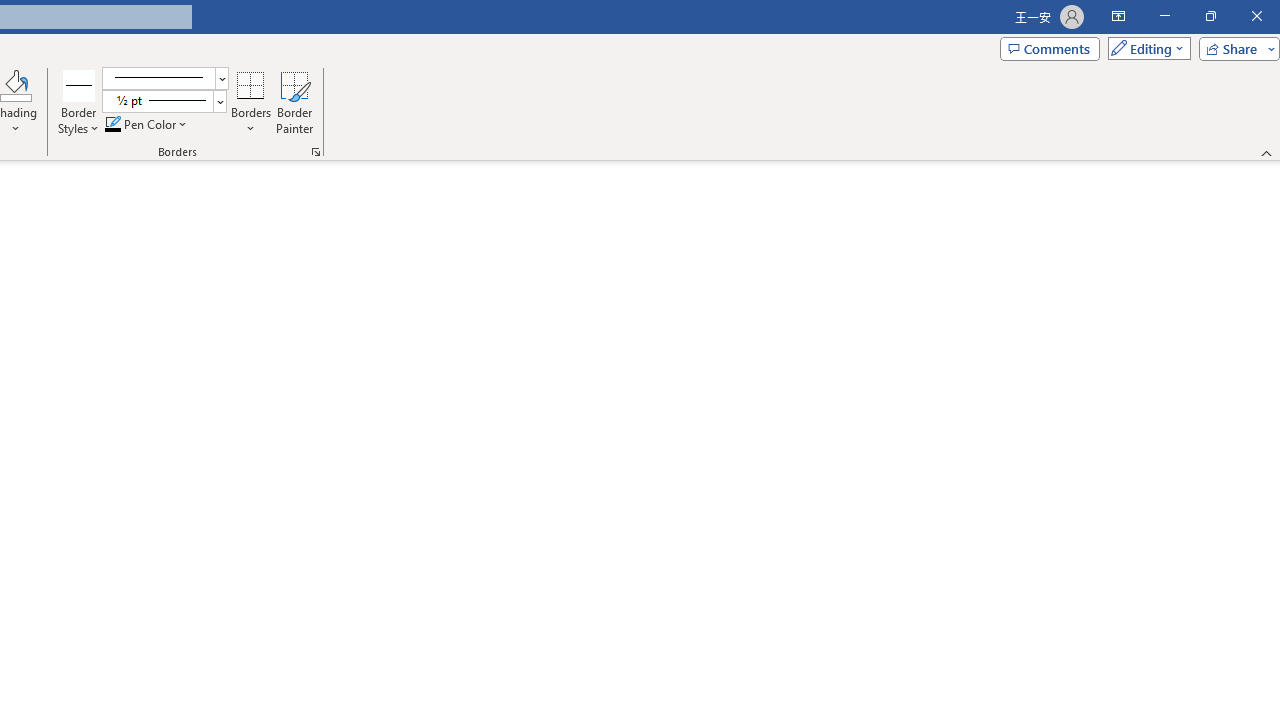 The height and width of the screenshot is (720, 1280). Describe the element at coordinates (113, 124) in the screenshot. I see `Pen Color RGB(0, 0, 0)` at that location.